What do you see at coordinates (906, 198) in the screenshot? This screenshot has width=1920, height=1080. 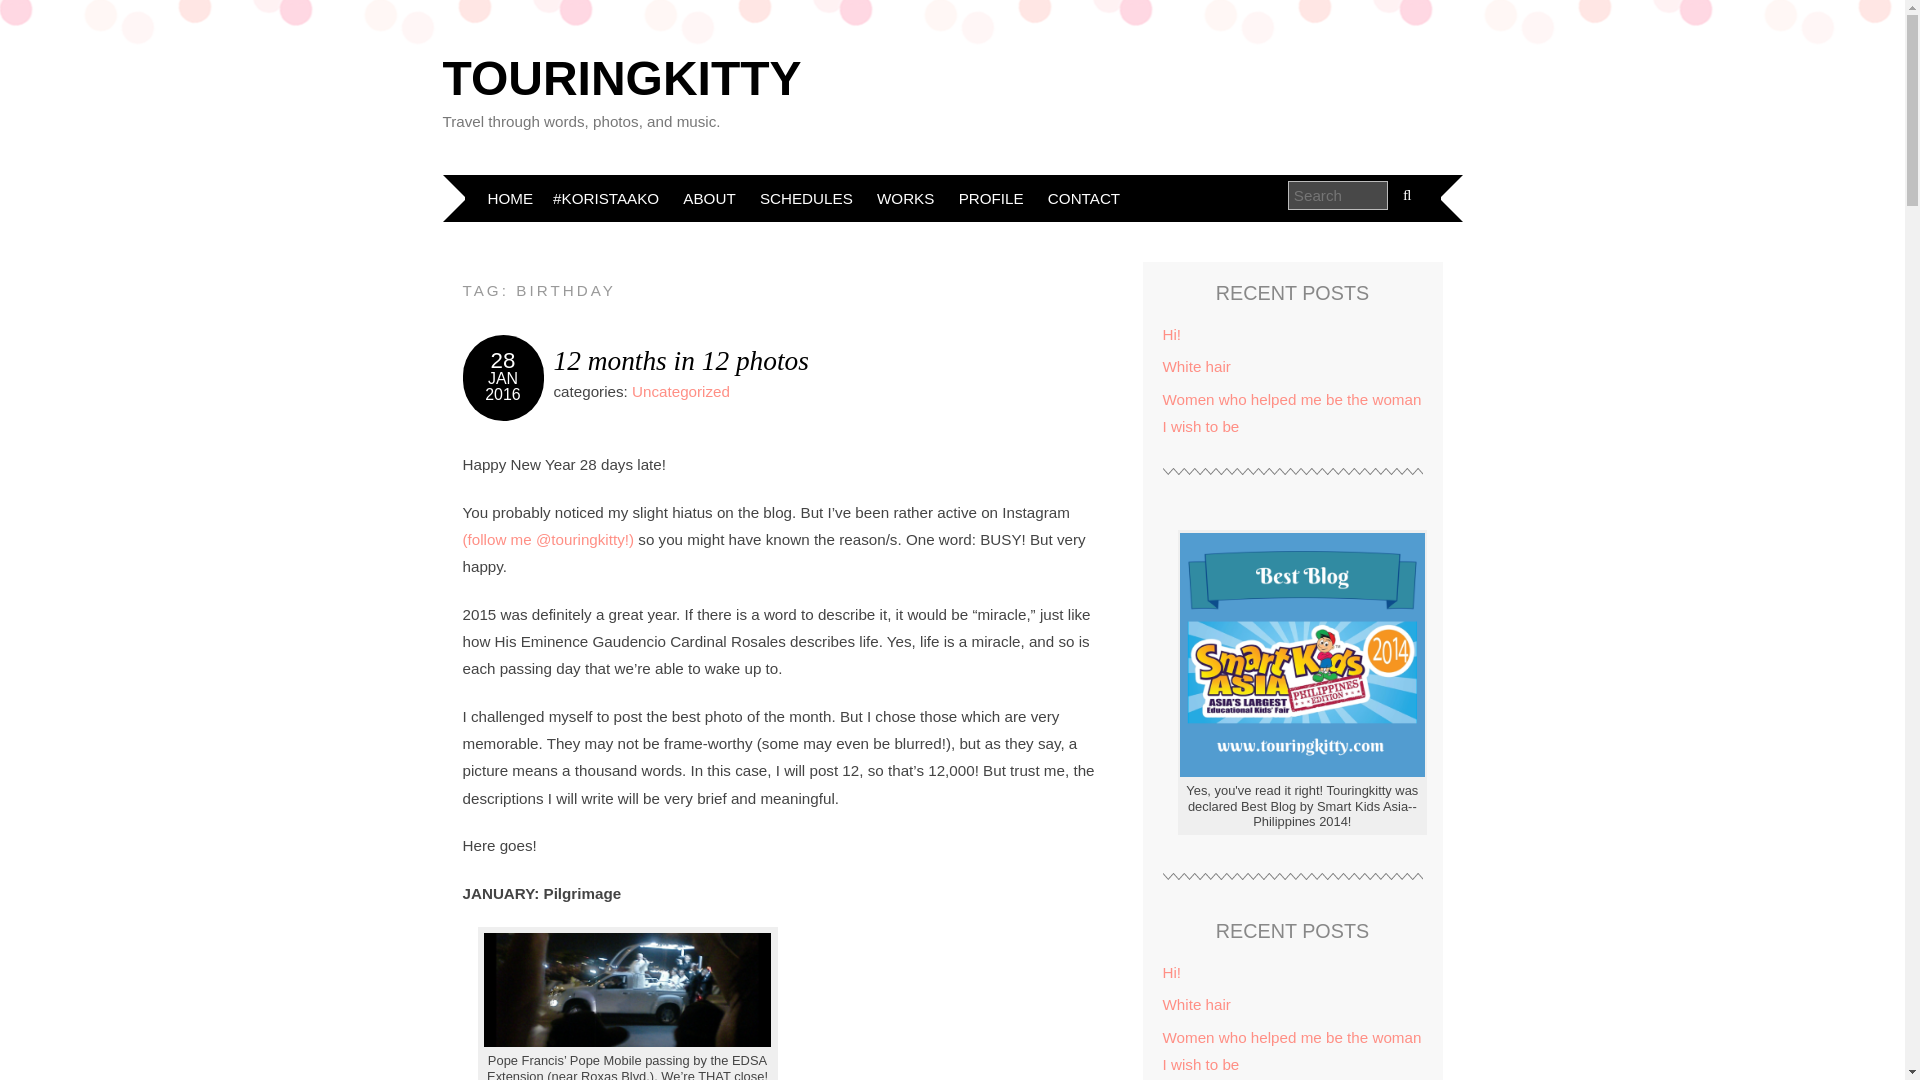 I see `WORKS` at bounding box center [906, 198].